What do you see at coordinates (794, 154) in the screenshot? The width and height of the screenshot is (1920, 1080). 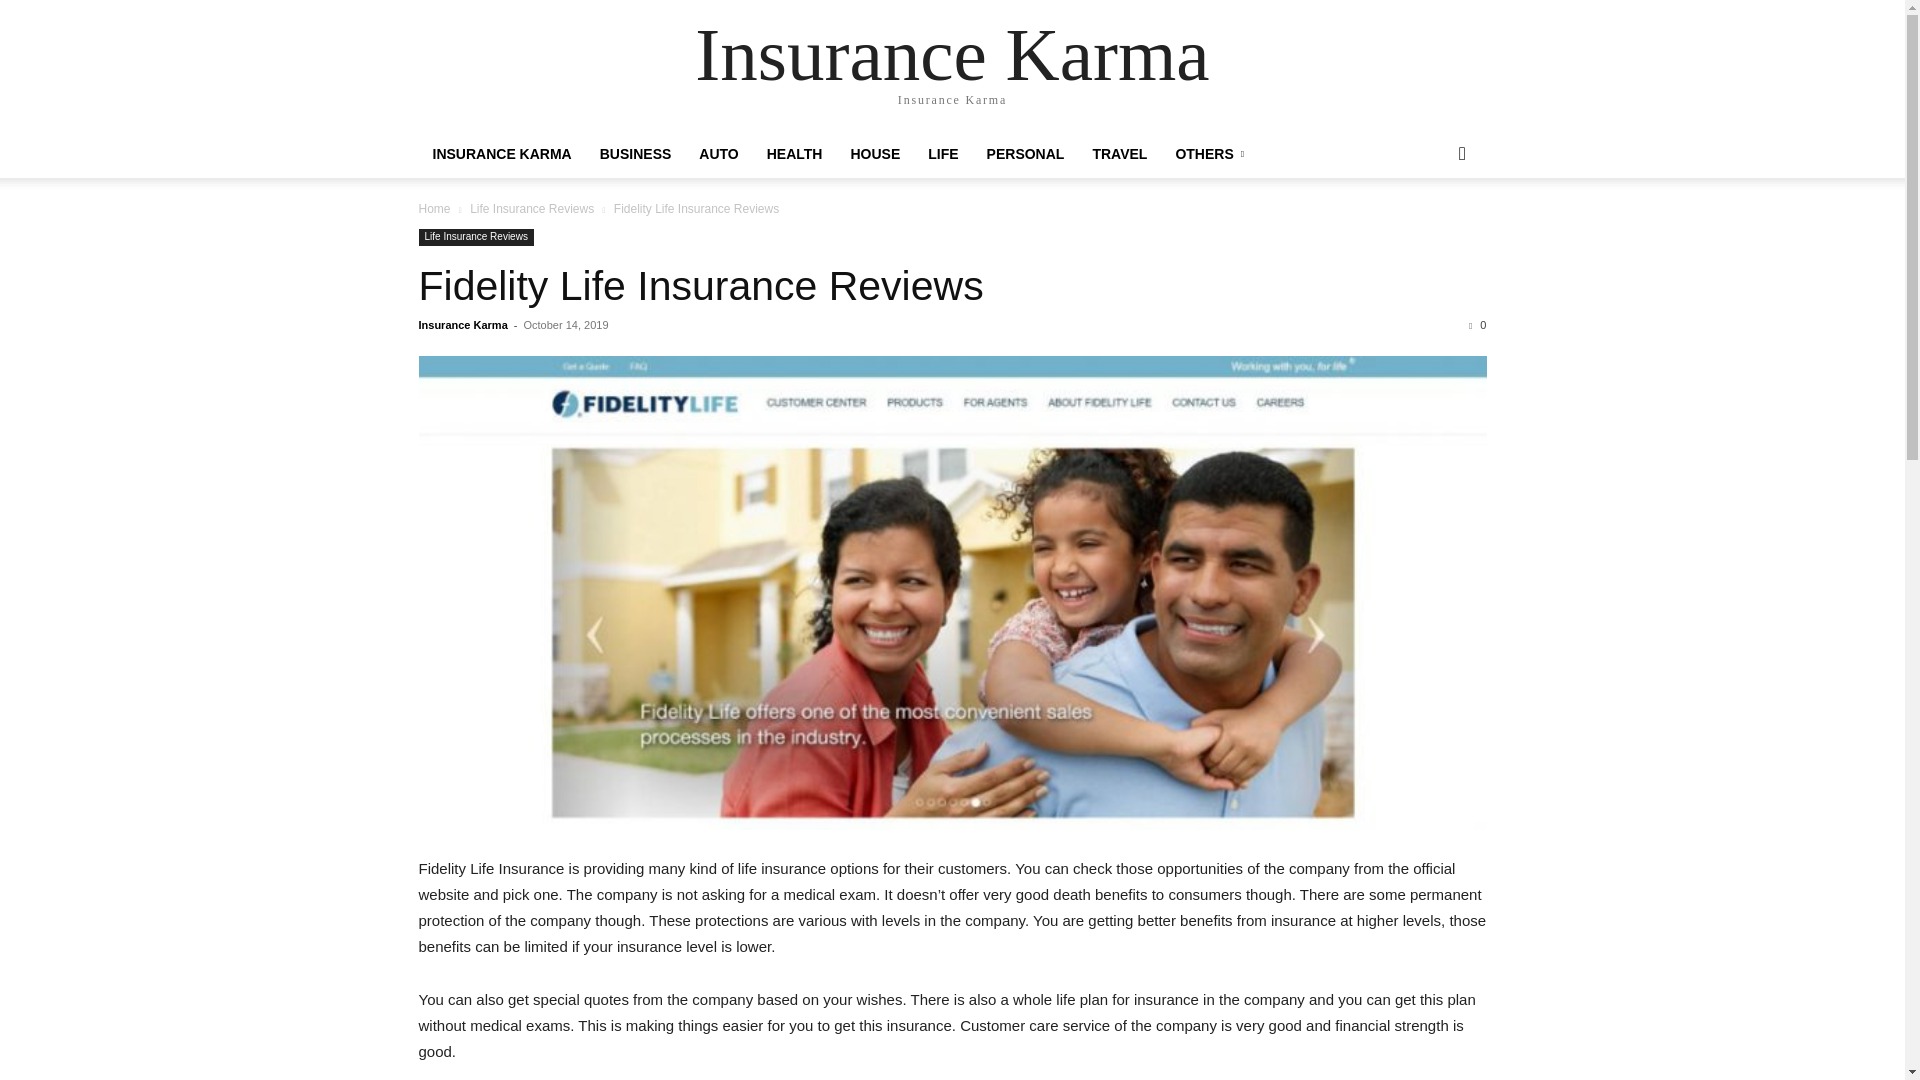 I see `HEALTH` at bounding box center [794, 154].